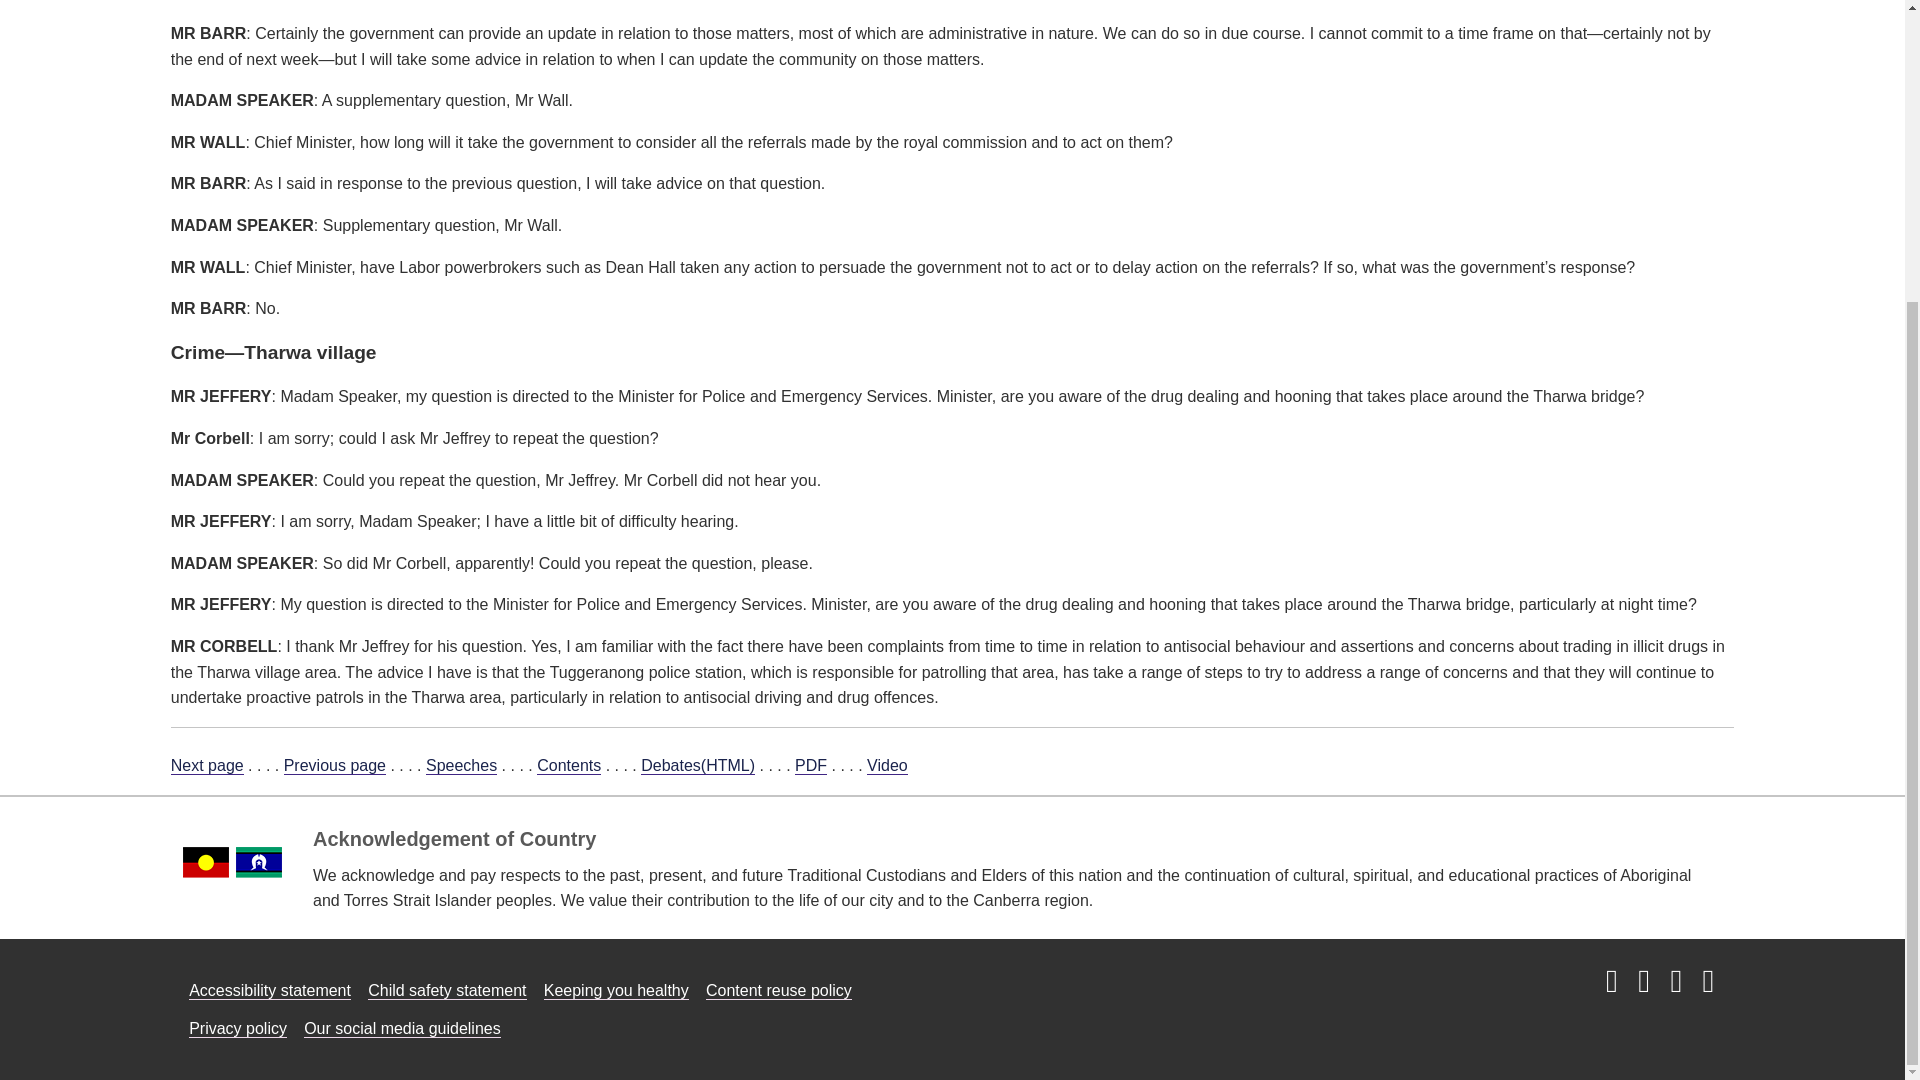  I want to click on Read our social media guidelines, so click(402, 1028).